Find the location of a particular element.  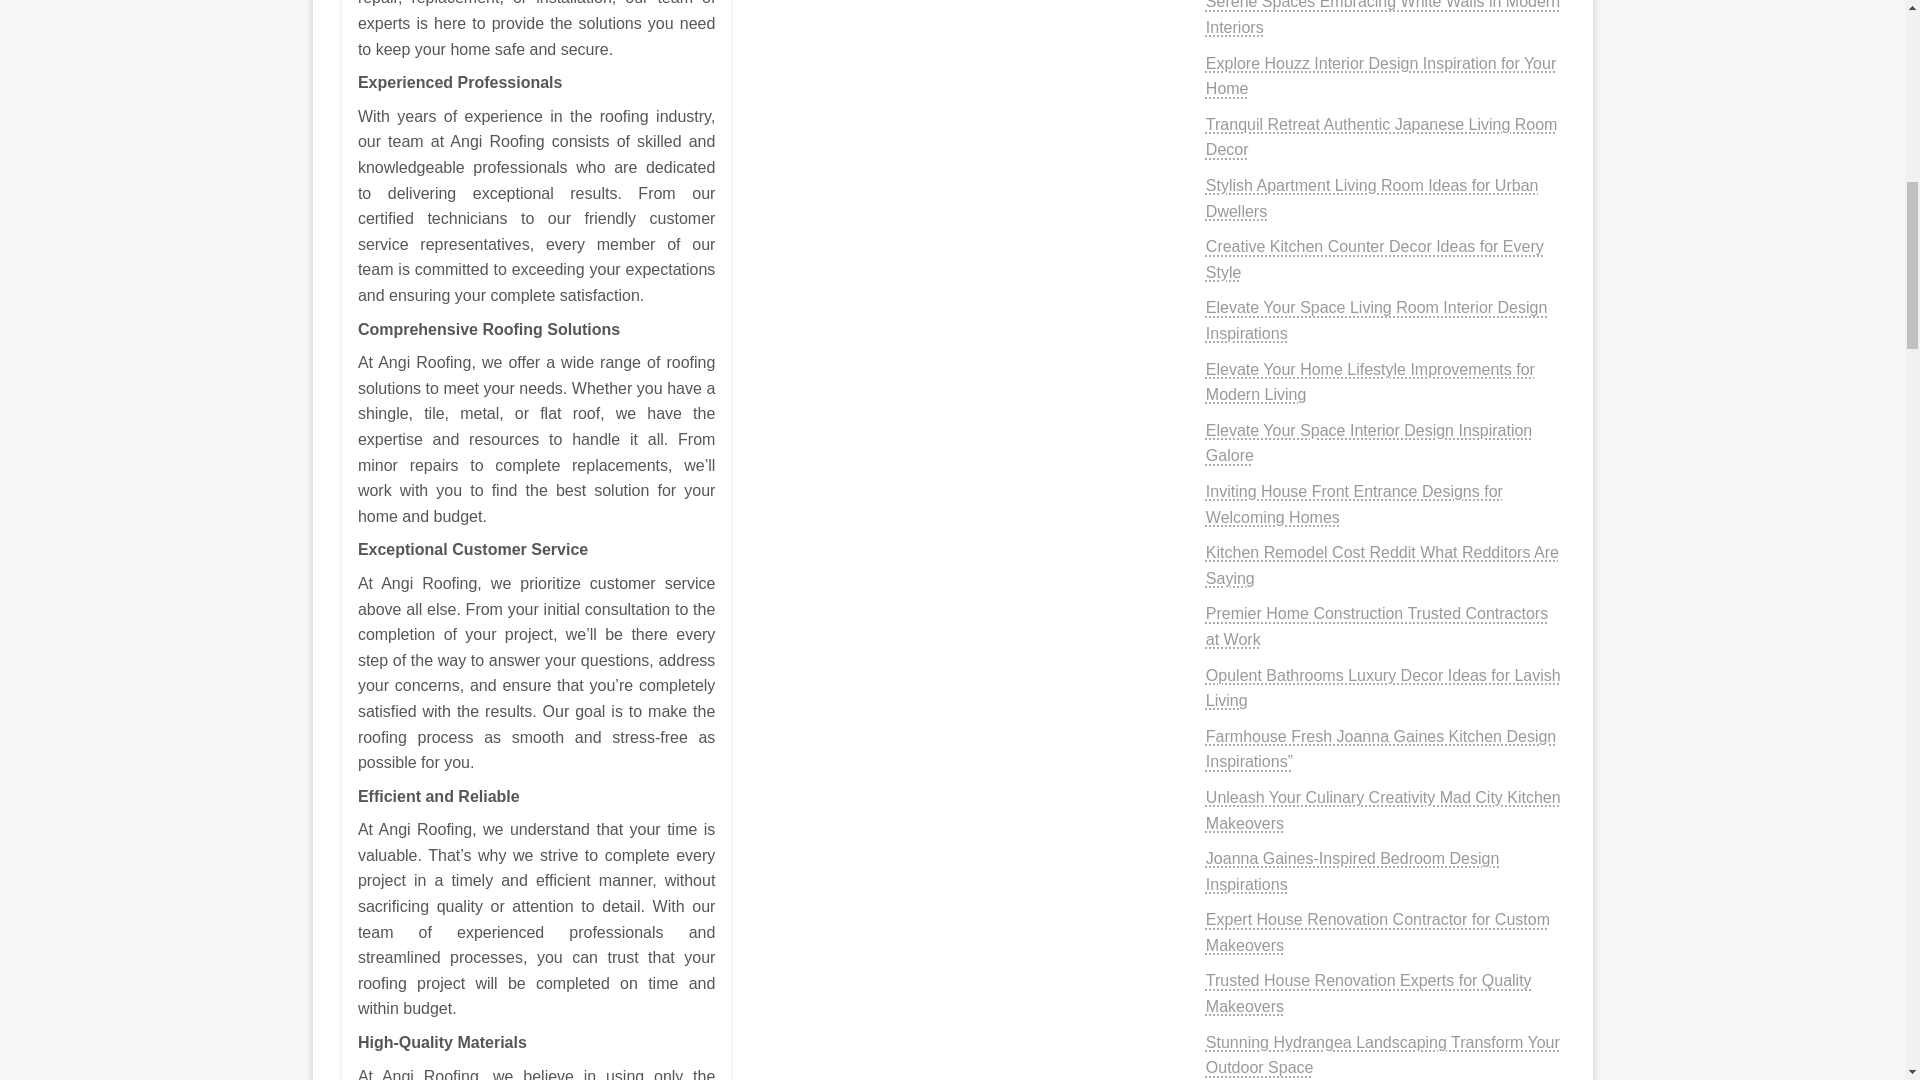

Elevate Your Space Living Room Interior Design Inspirations is located at coordinates (1376, 320).